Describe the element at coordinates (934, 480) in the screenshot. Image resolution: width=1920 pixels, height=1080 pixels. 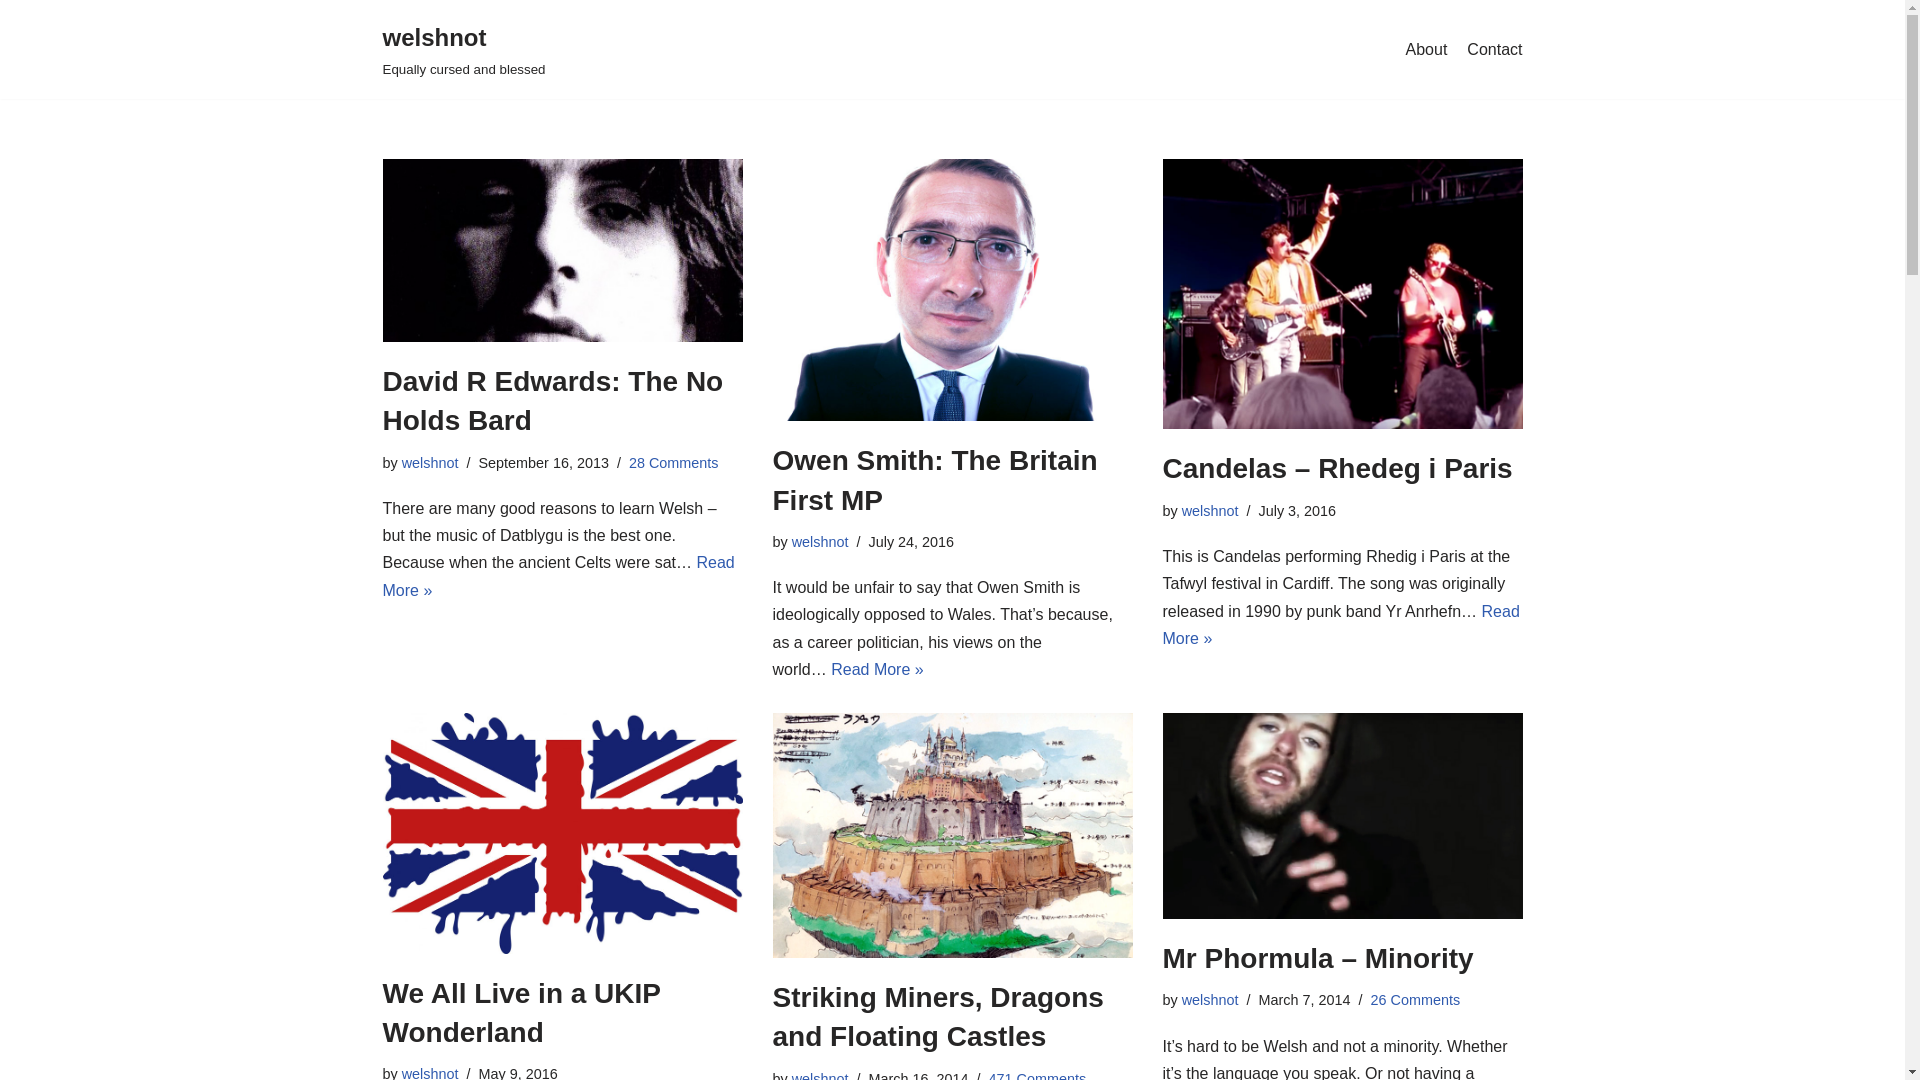
I see `Owen Smith: The Britain First MP` at that location.